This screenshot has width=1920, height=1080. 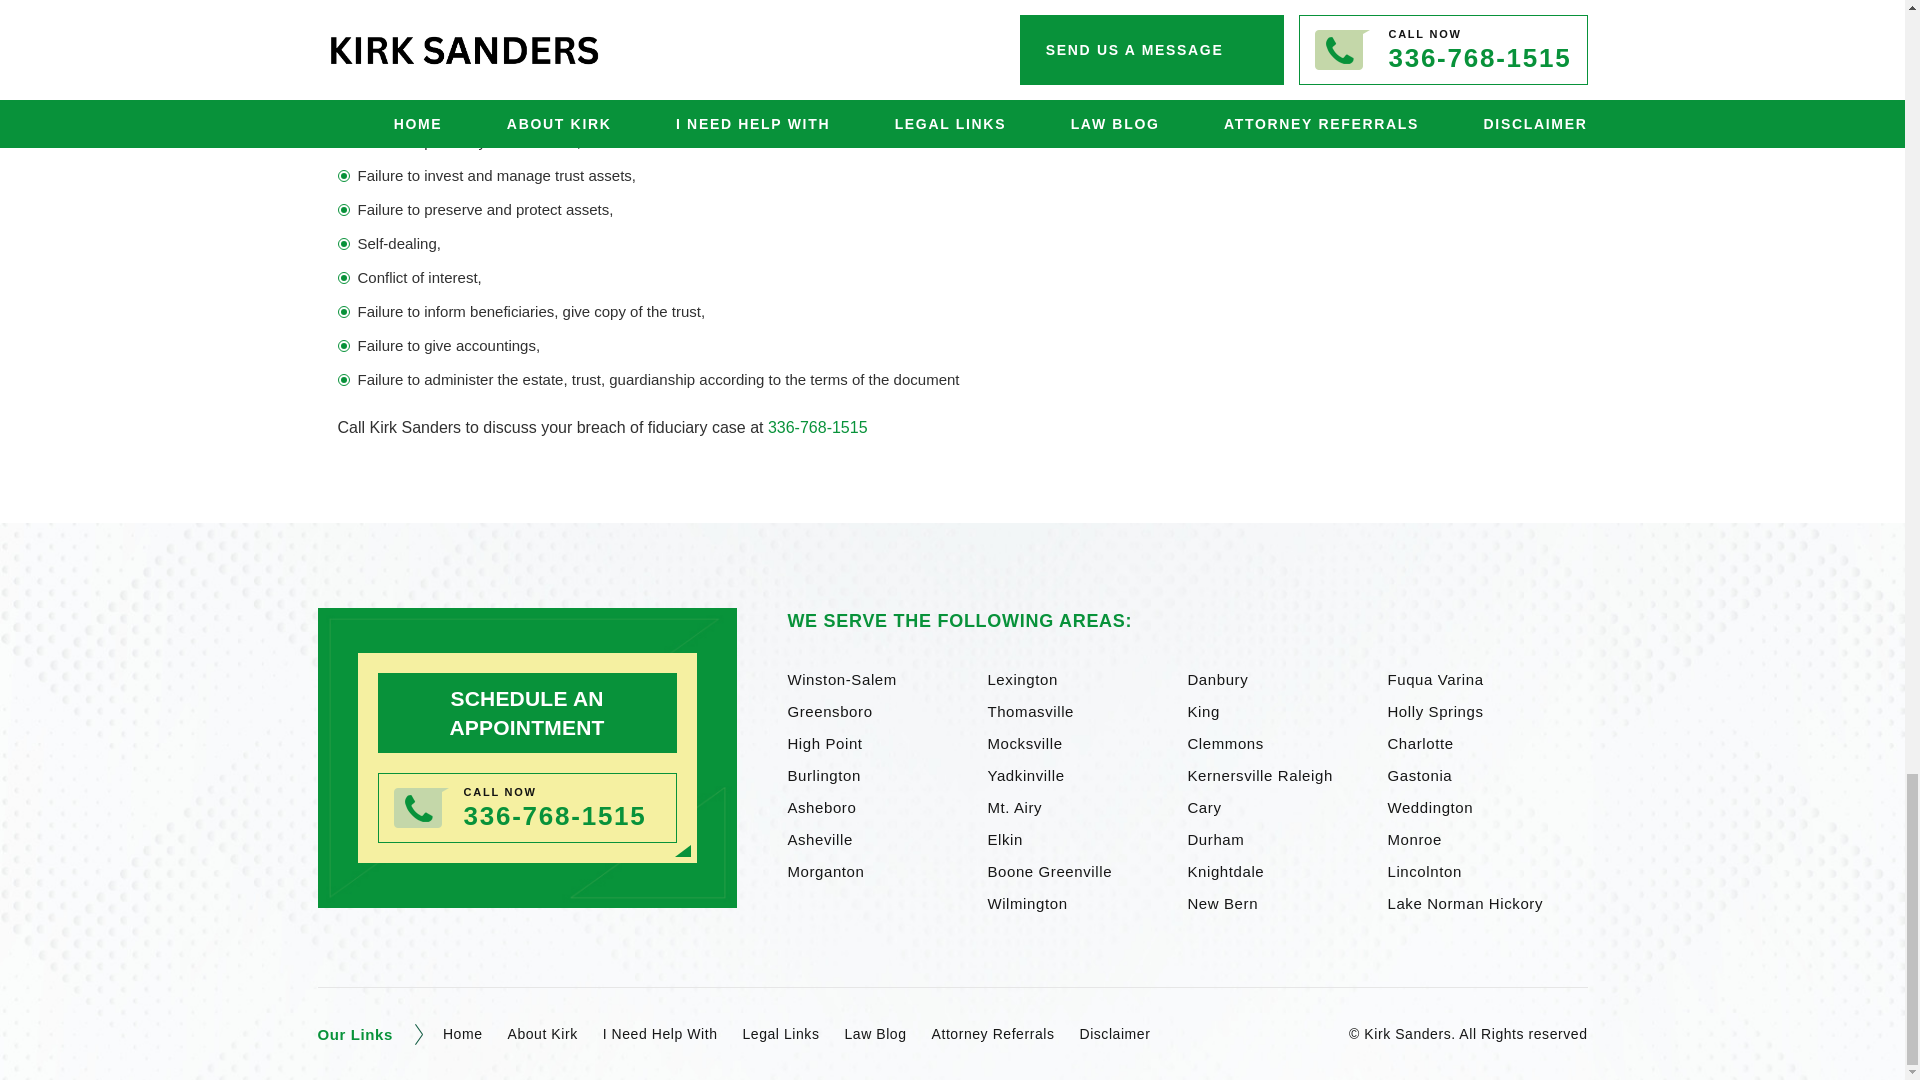 I want to click on Greensboro, so click(x=886, y=712).